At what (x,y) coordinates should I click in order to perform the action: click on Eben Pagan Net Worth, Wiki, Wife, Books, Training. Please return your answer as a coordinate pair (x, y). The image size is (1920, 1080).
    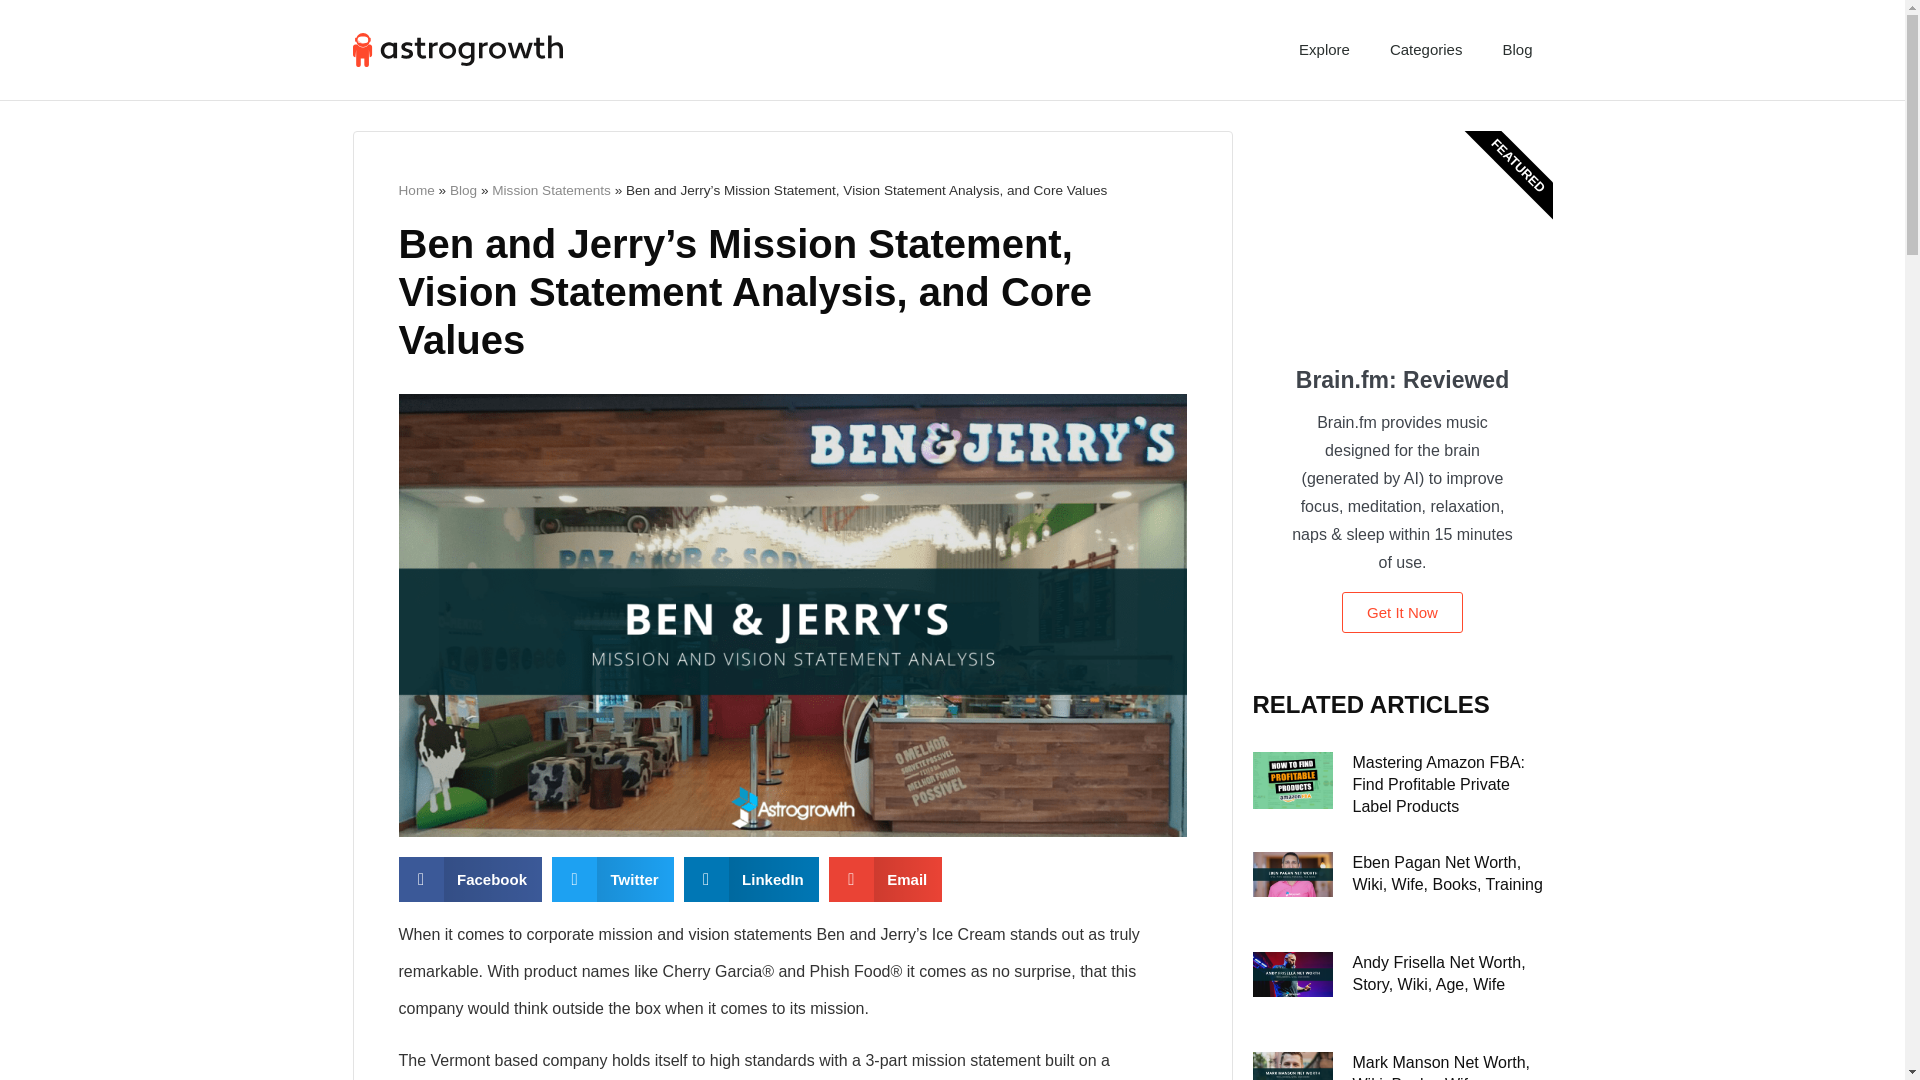
    Looking at the image, I should click on (1446, 874).